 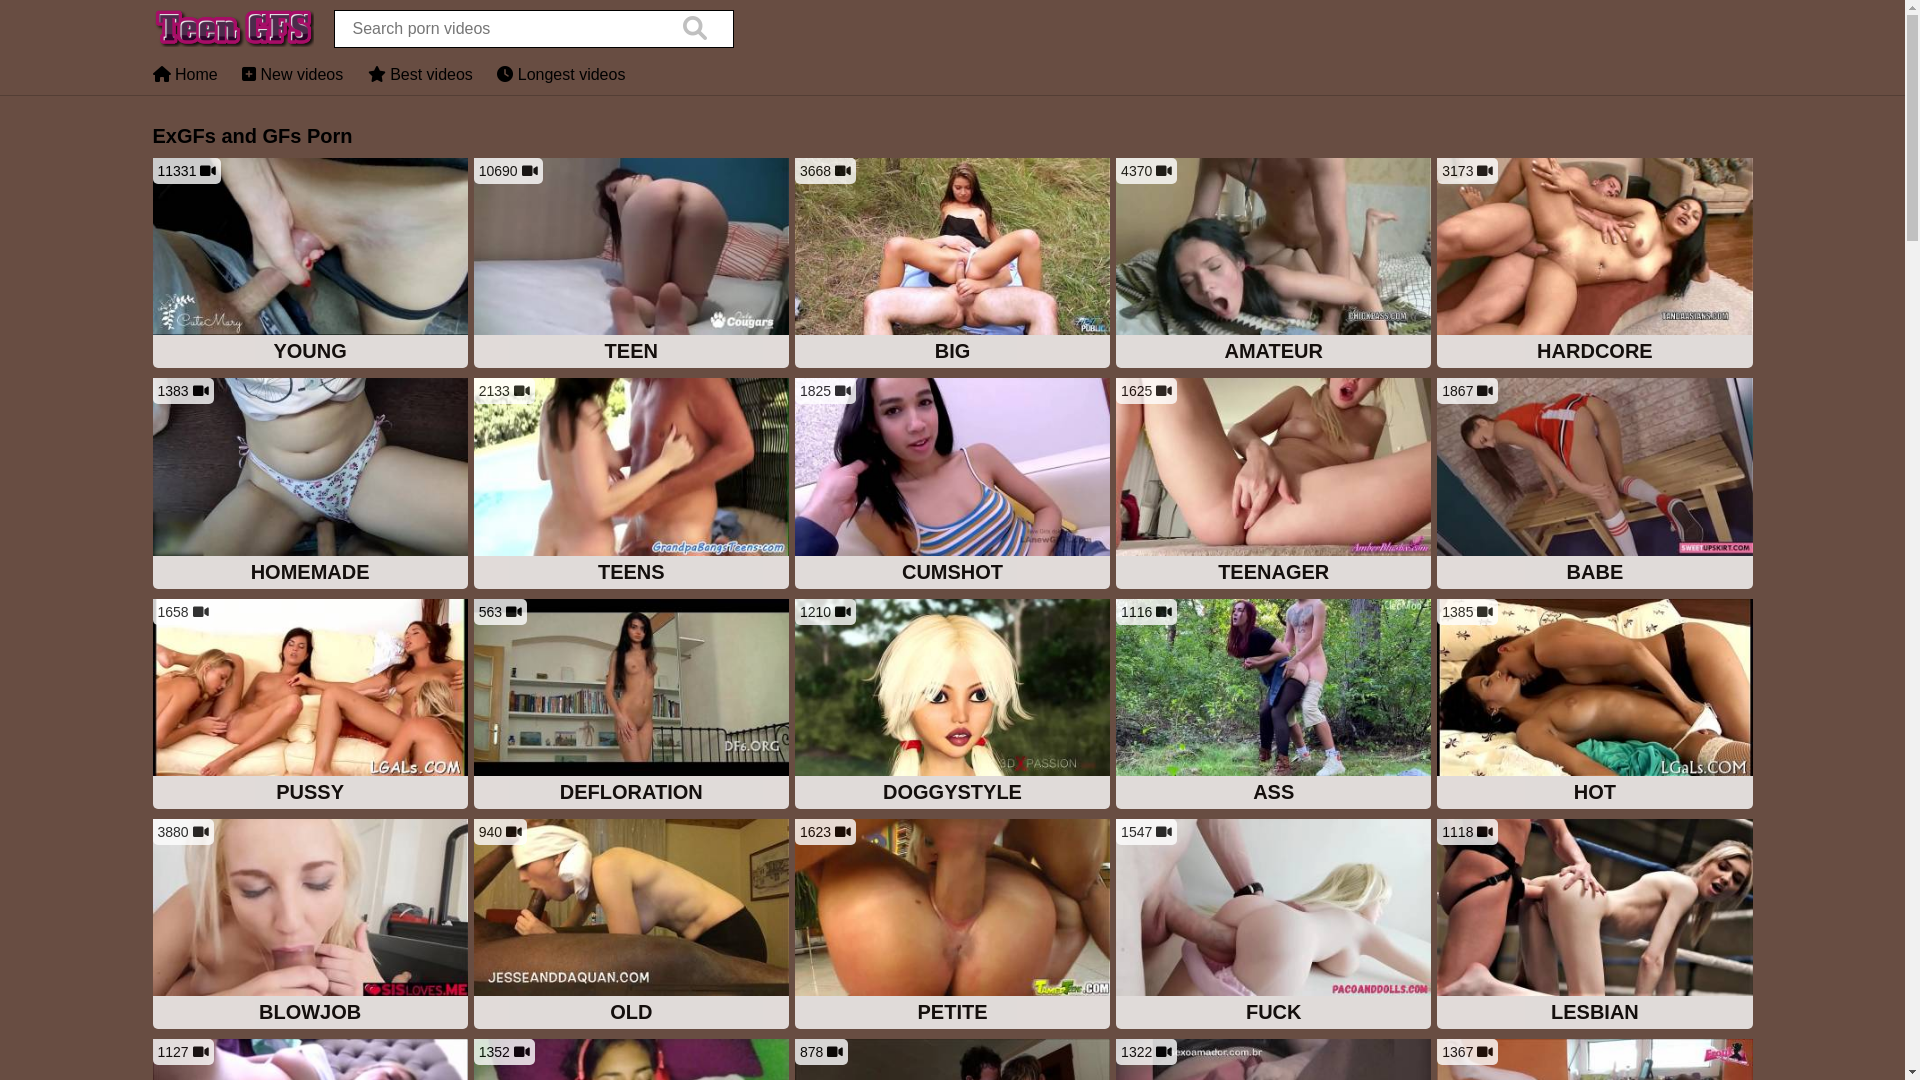 I want to click on 1383
HOMEMADE, so click(x=310, y=485).